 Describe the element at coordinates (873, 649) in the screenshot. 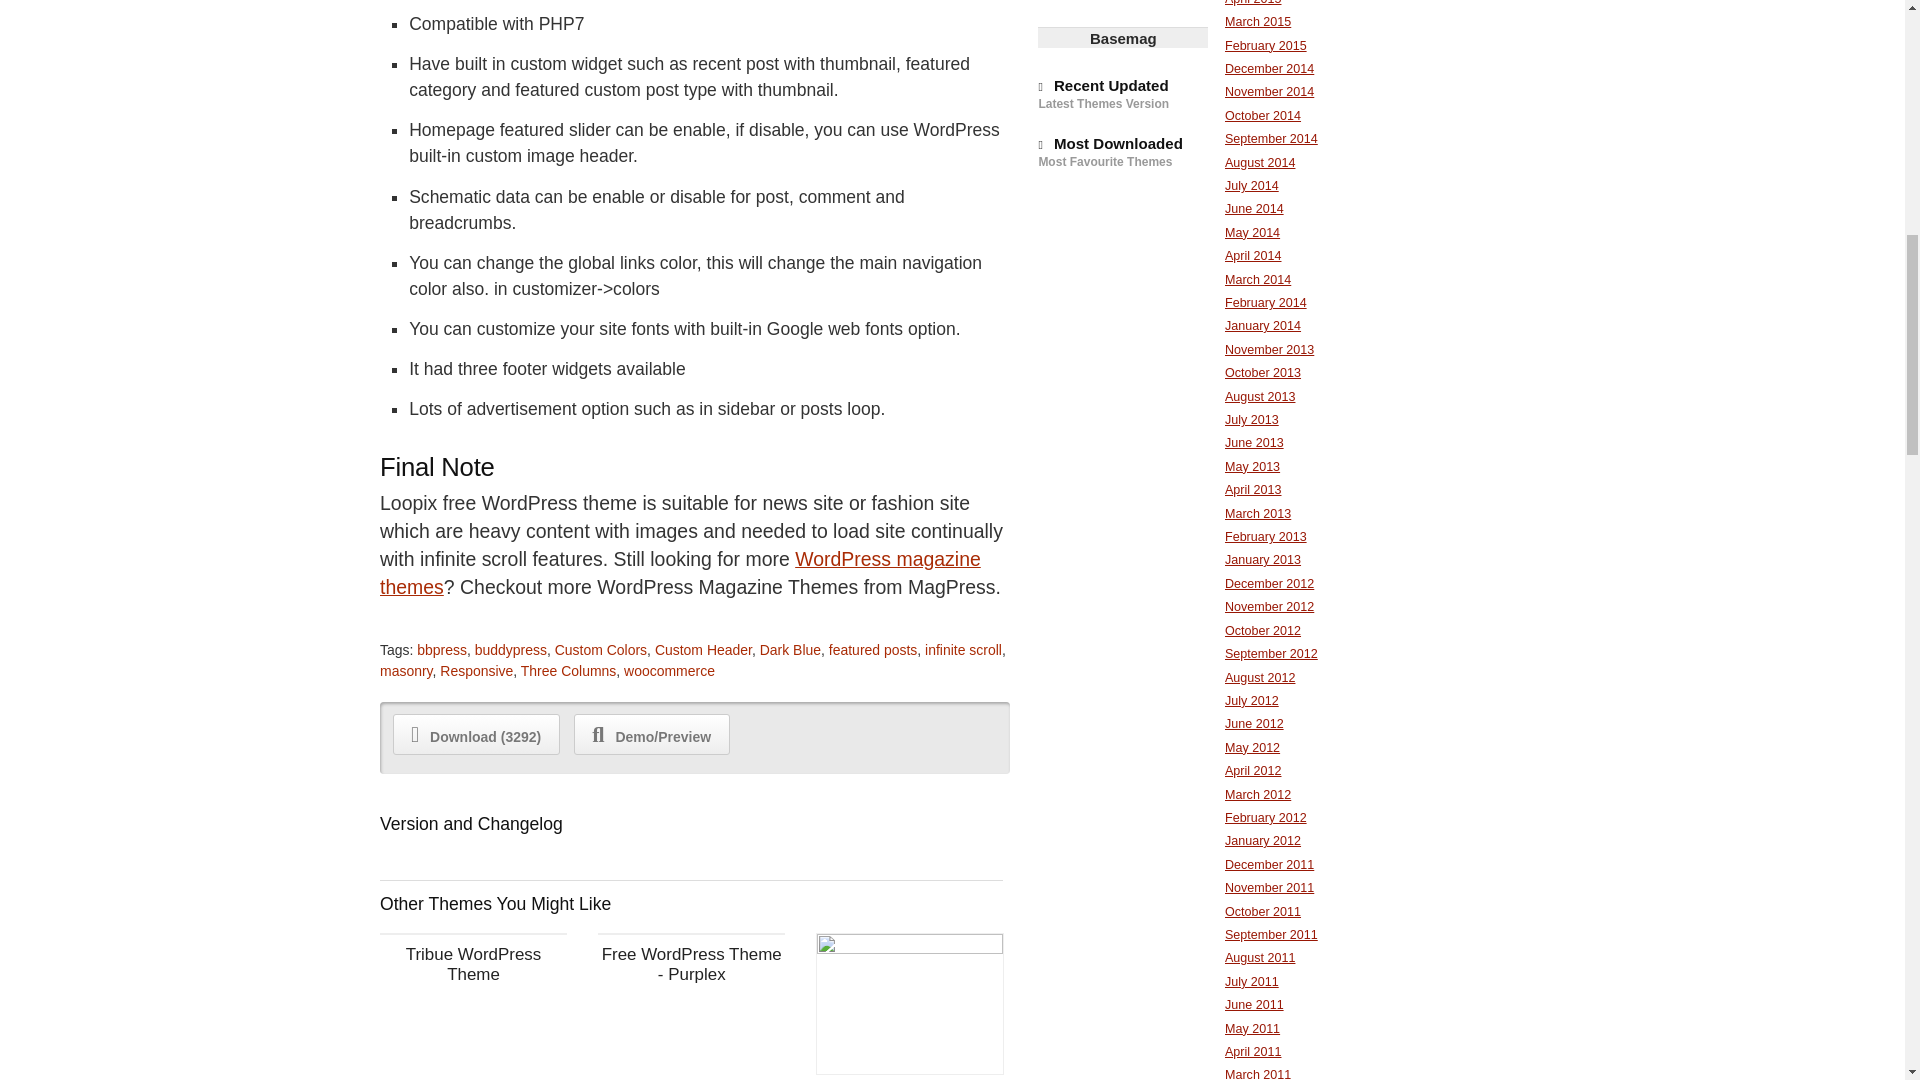

I see `featured posts` at that location.